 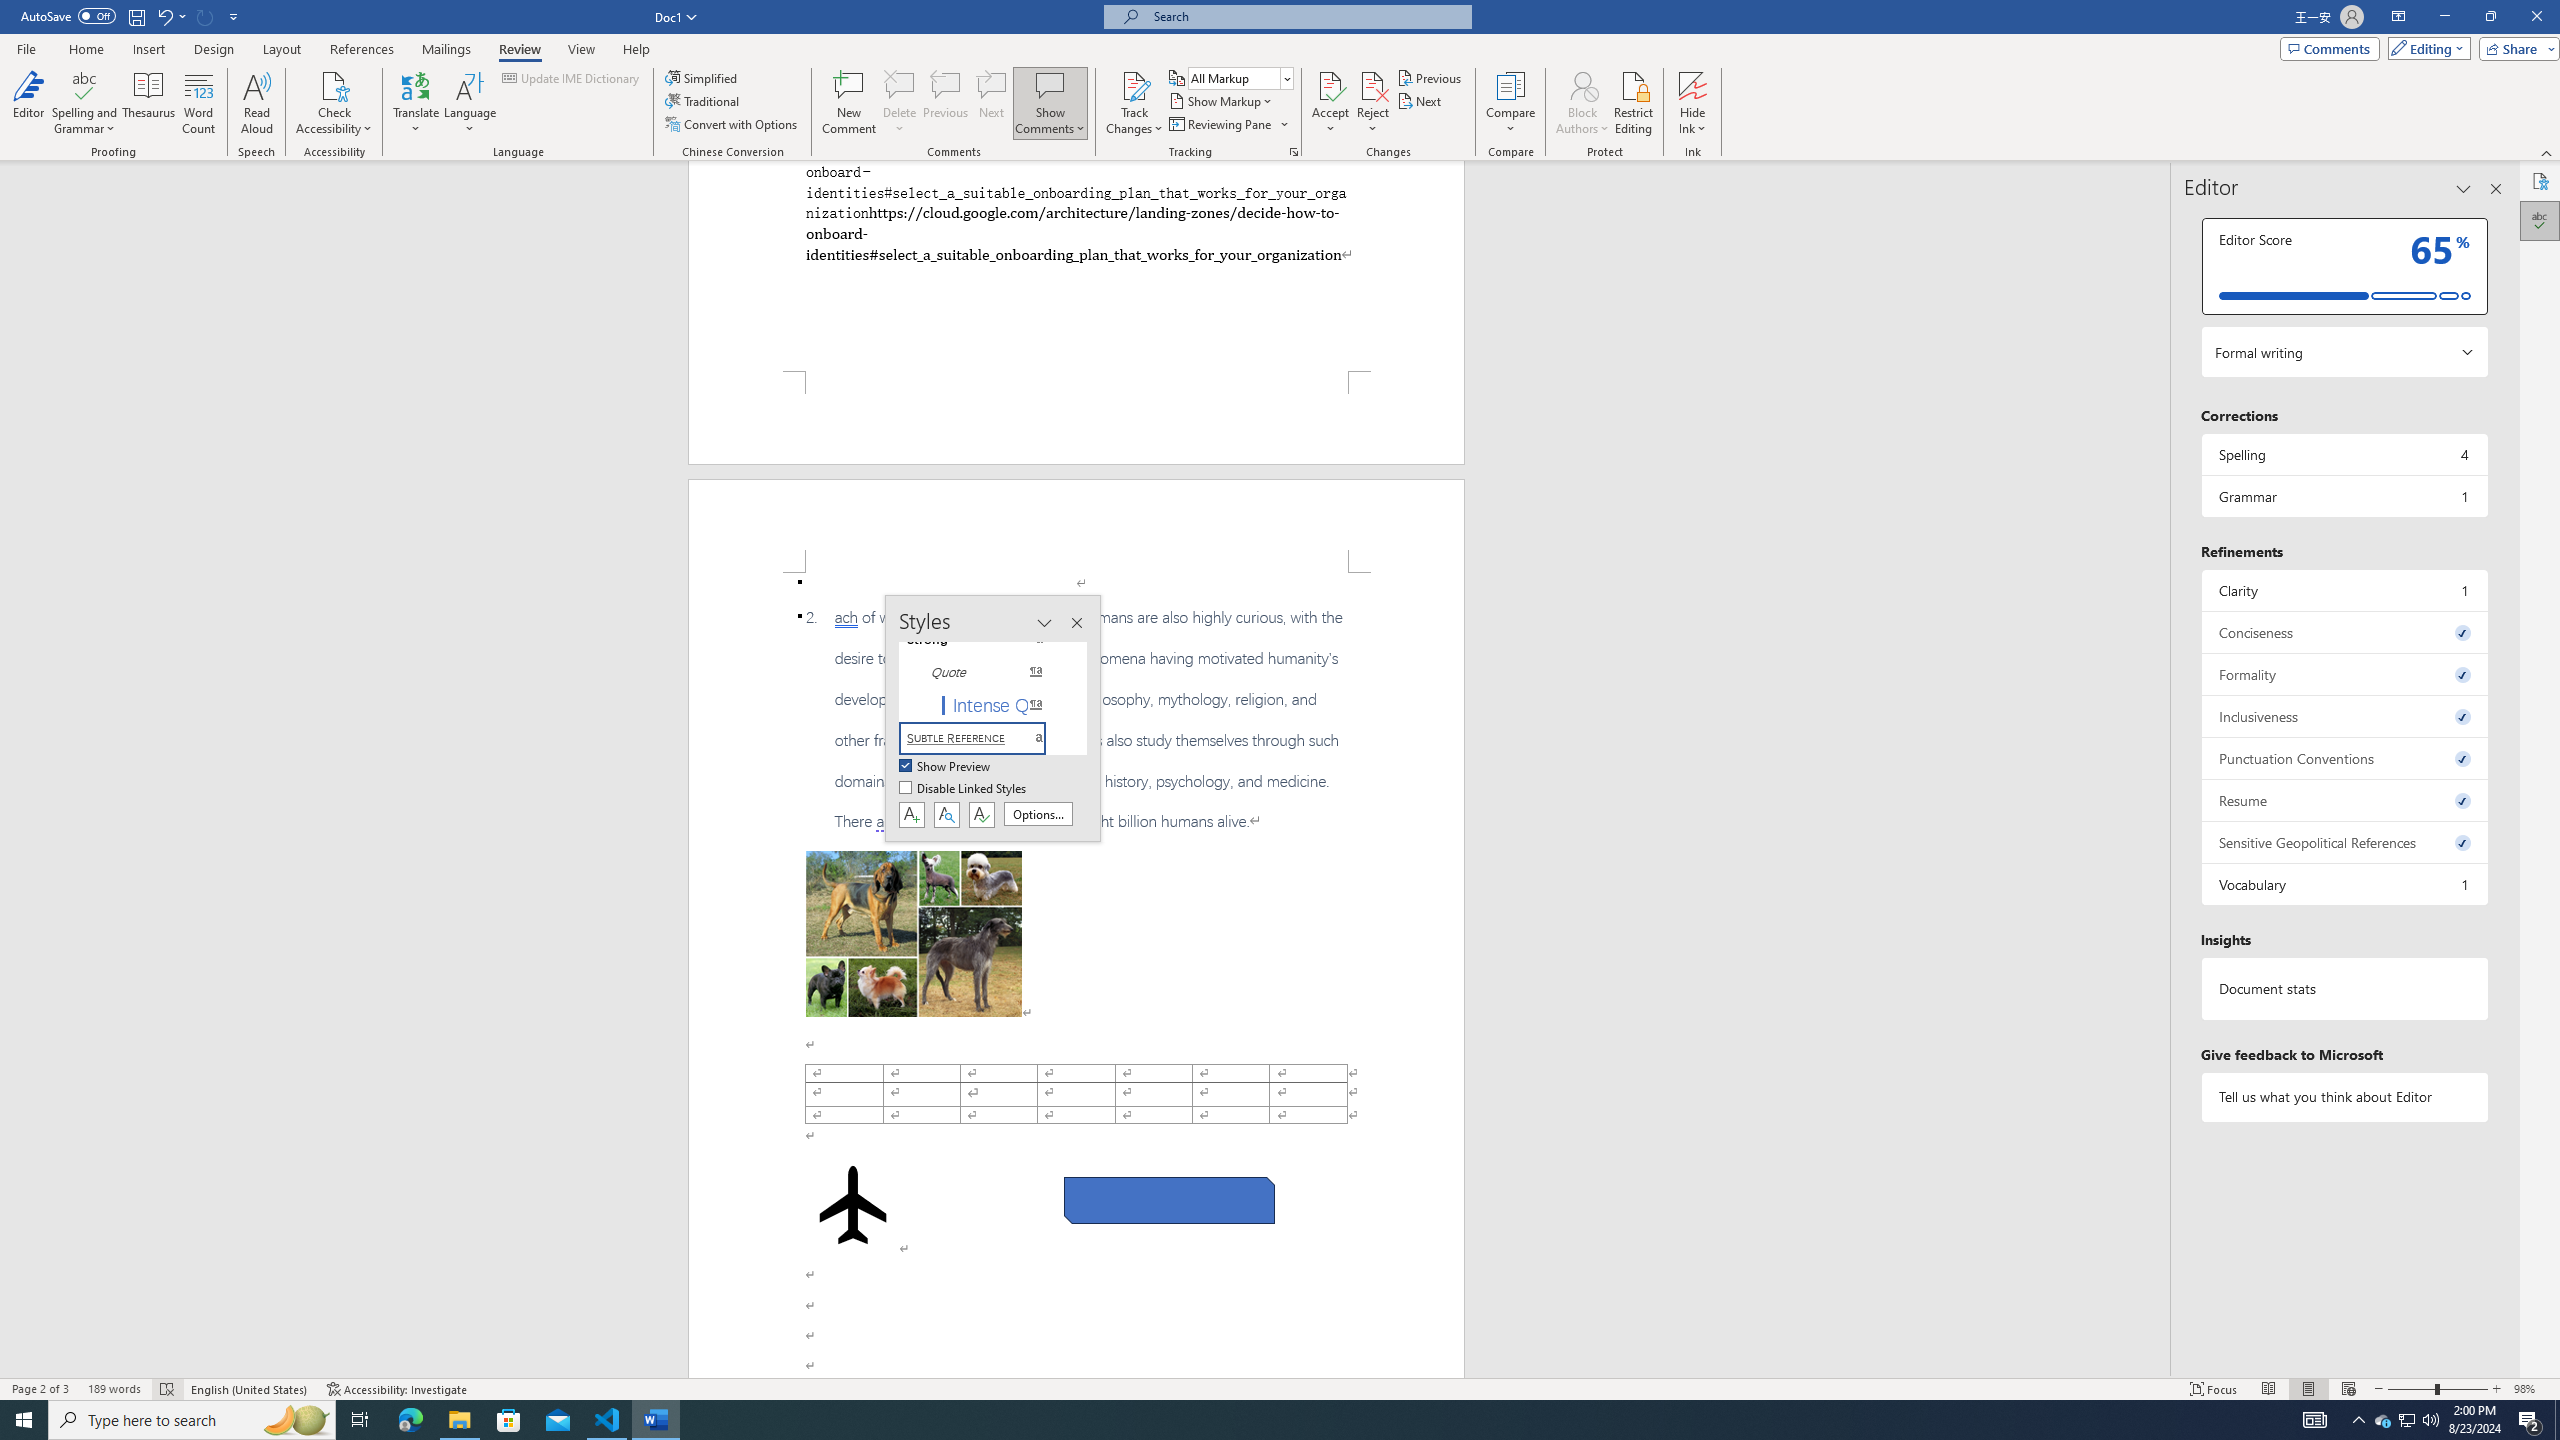 What do you see at coordinates (1038, 814) in the screenshot?
I see `Options...` at bounding box center [1038, 814].